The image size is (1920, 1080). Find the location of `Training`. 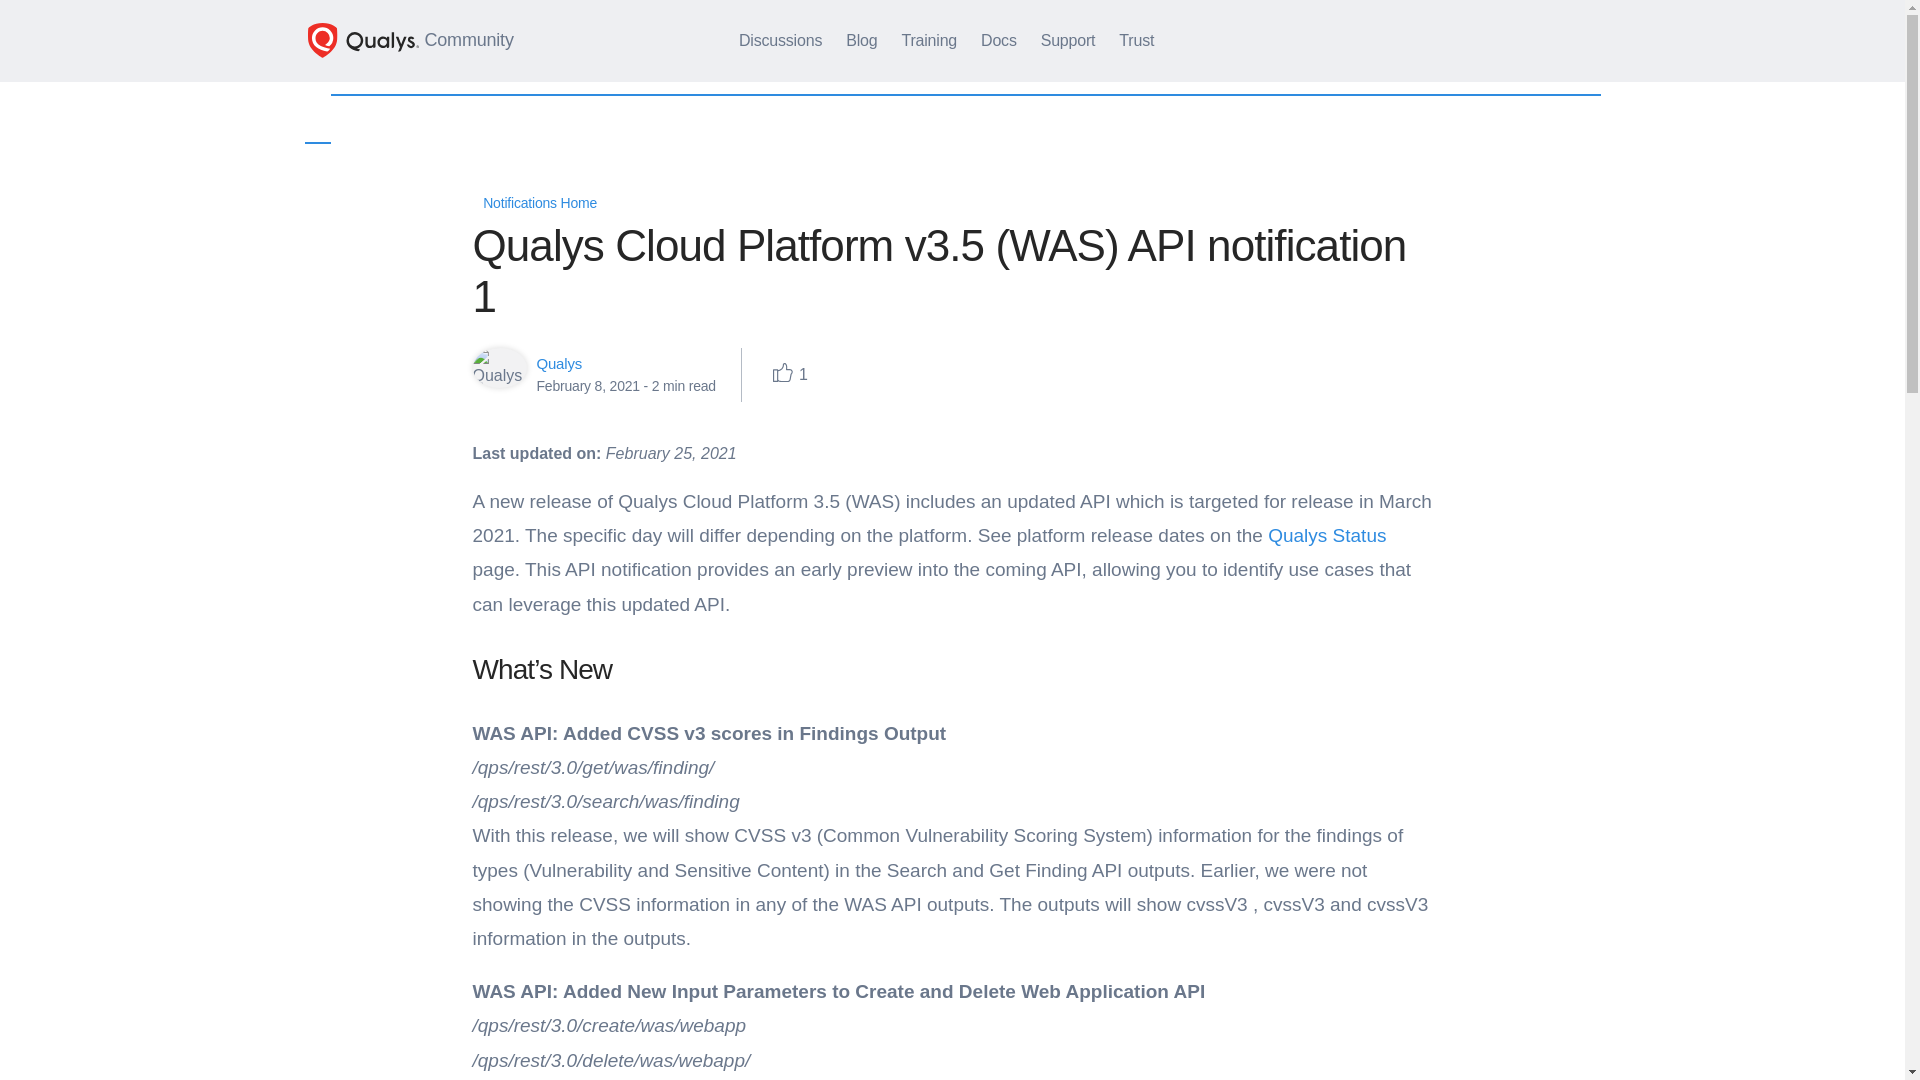

Training is located at coordinates (928, 40).